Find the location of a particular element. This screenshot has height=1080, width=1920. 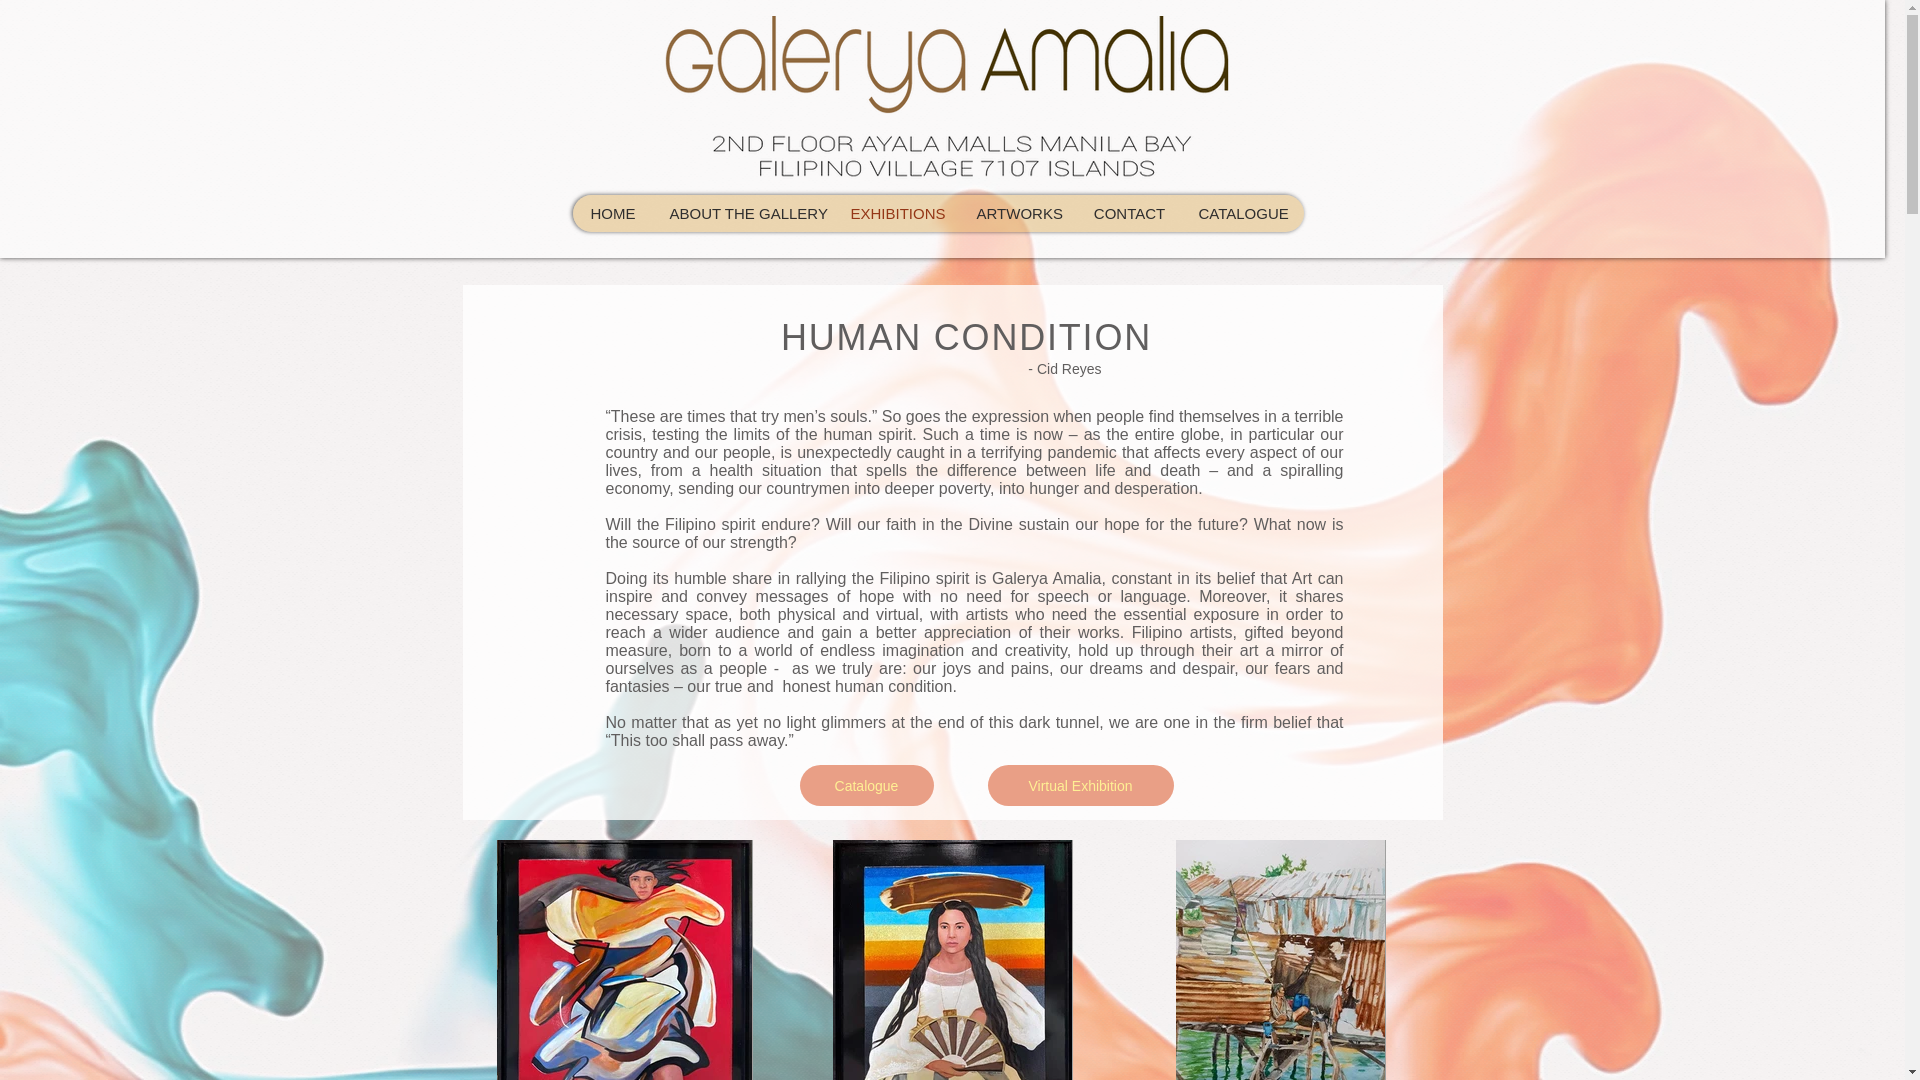

Catalogue is located at coordinates (866, 784).